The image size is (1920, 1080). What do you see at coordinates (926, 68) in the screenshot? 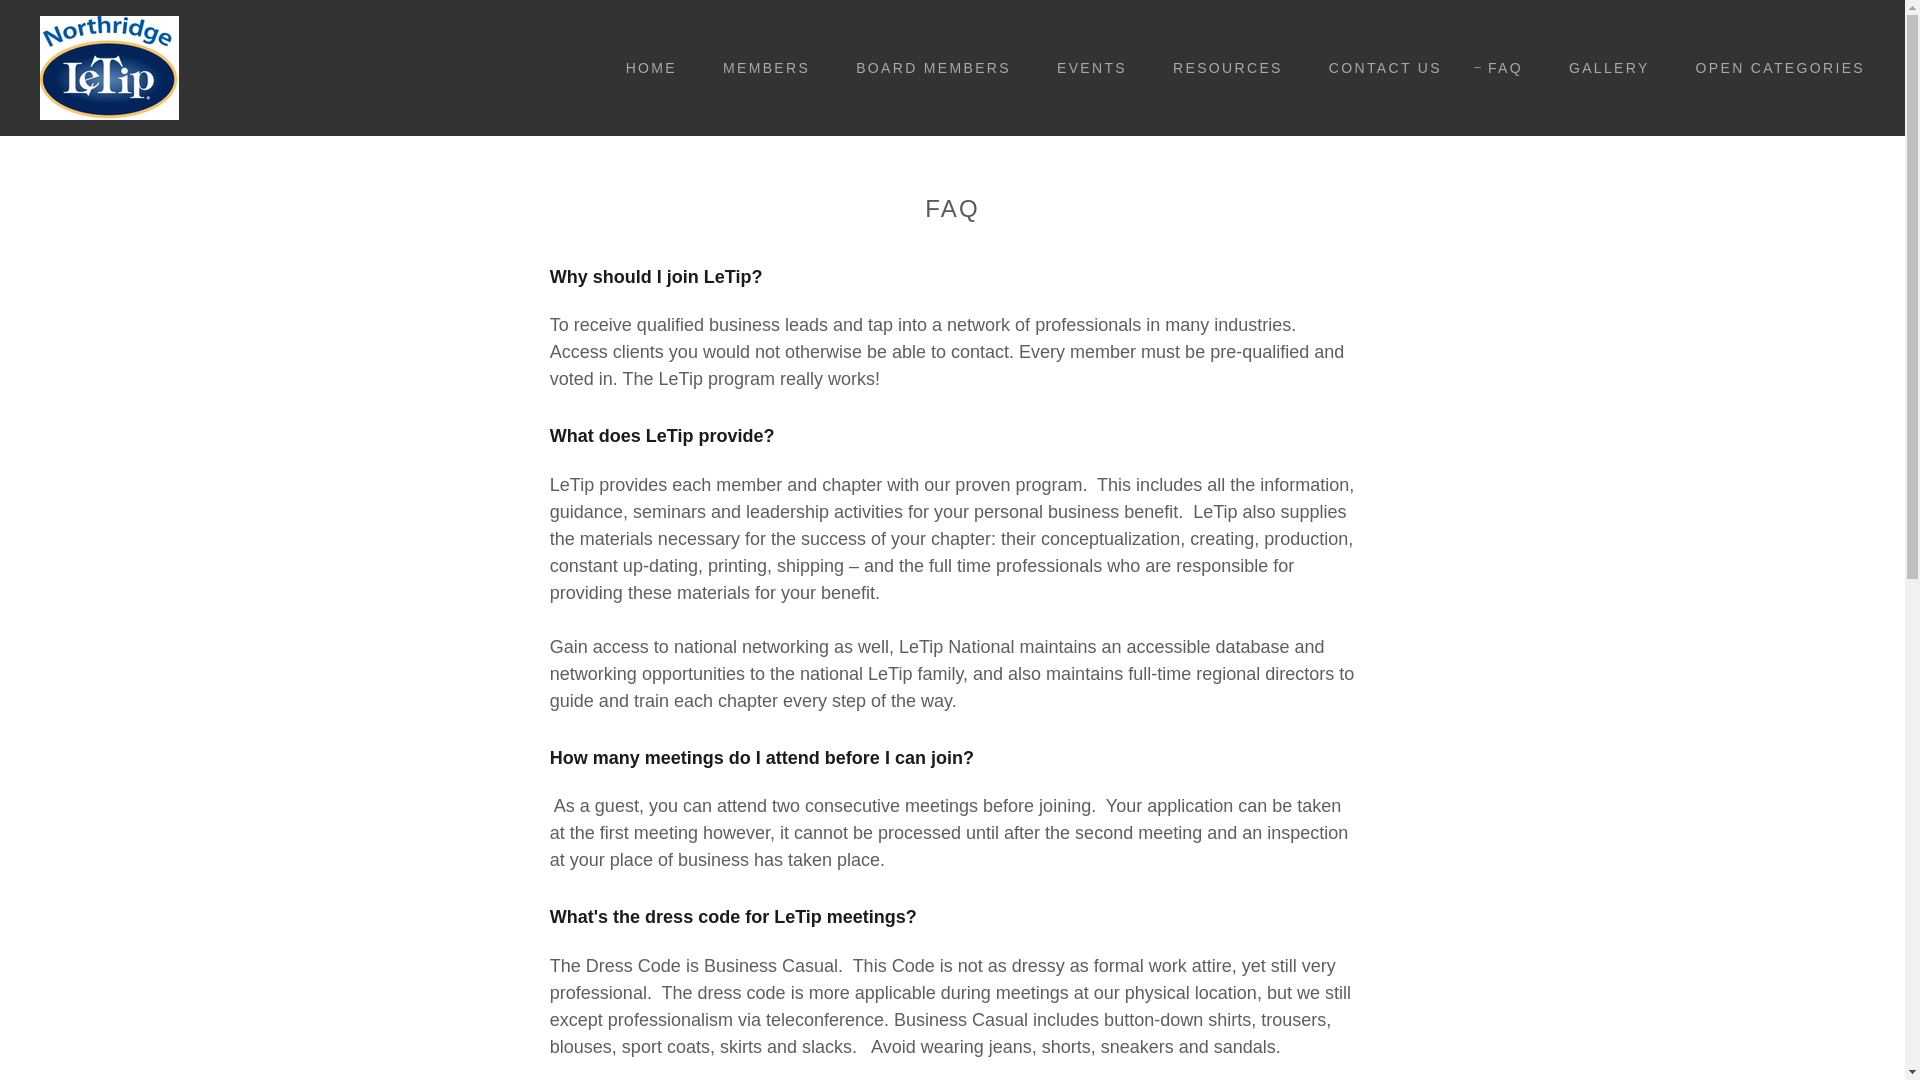
I see `BOARD MEMBERS` at bounding box center [926, 68].